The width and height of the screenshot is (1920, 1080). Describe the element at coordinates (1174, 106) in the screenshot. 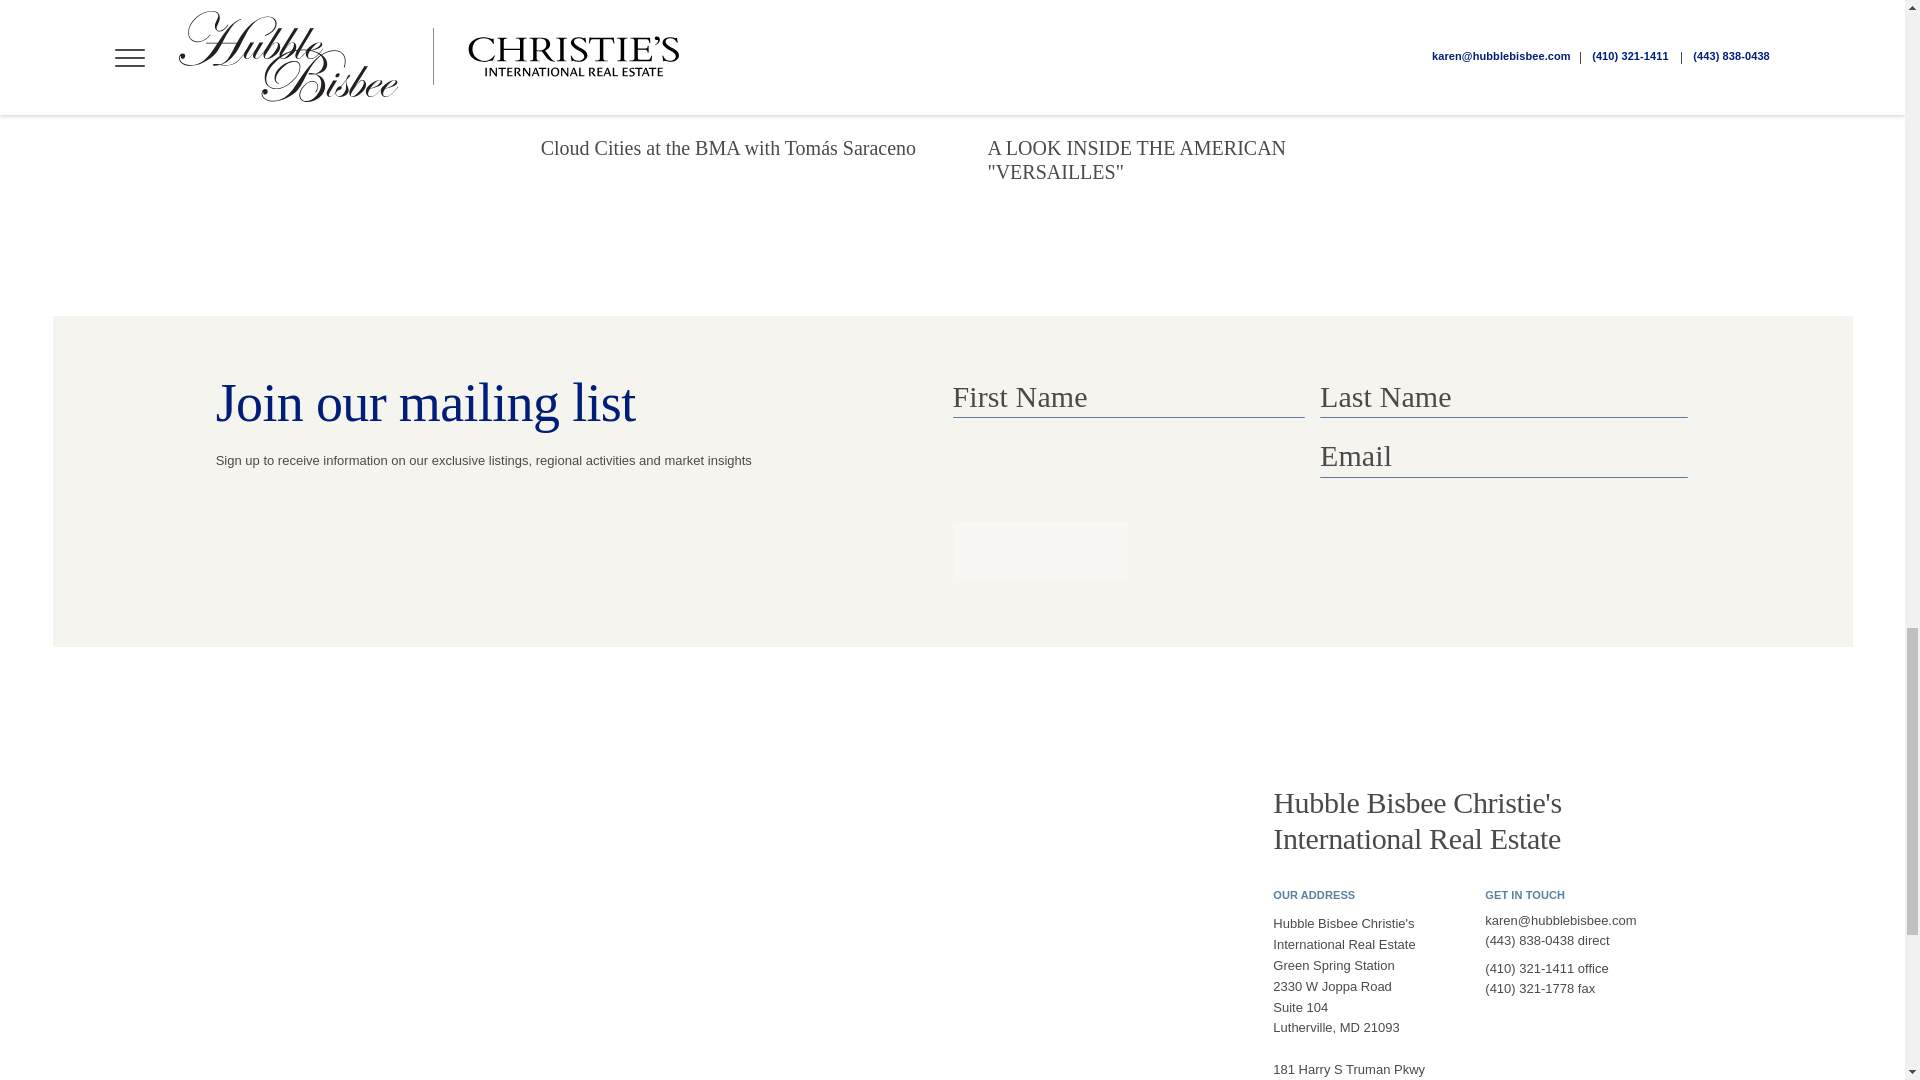

I see `A LOOK INSIDE THE AMERICAN "VERSAILLES"` at that location.